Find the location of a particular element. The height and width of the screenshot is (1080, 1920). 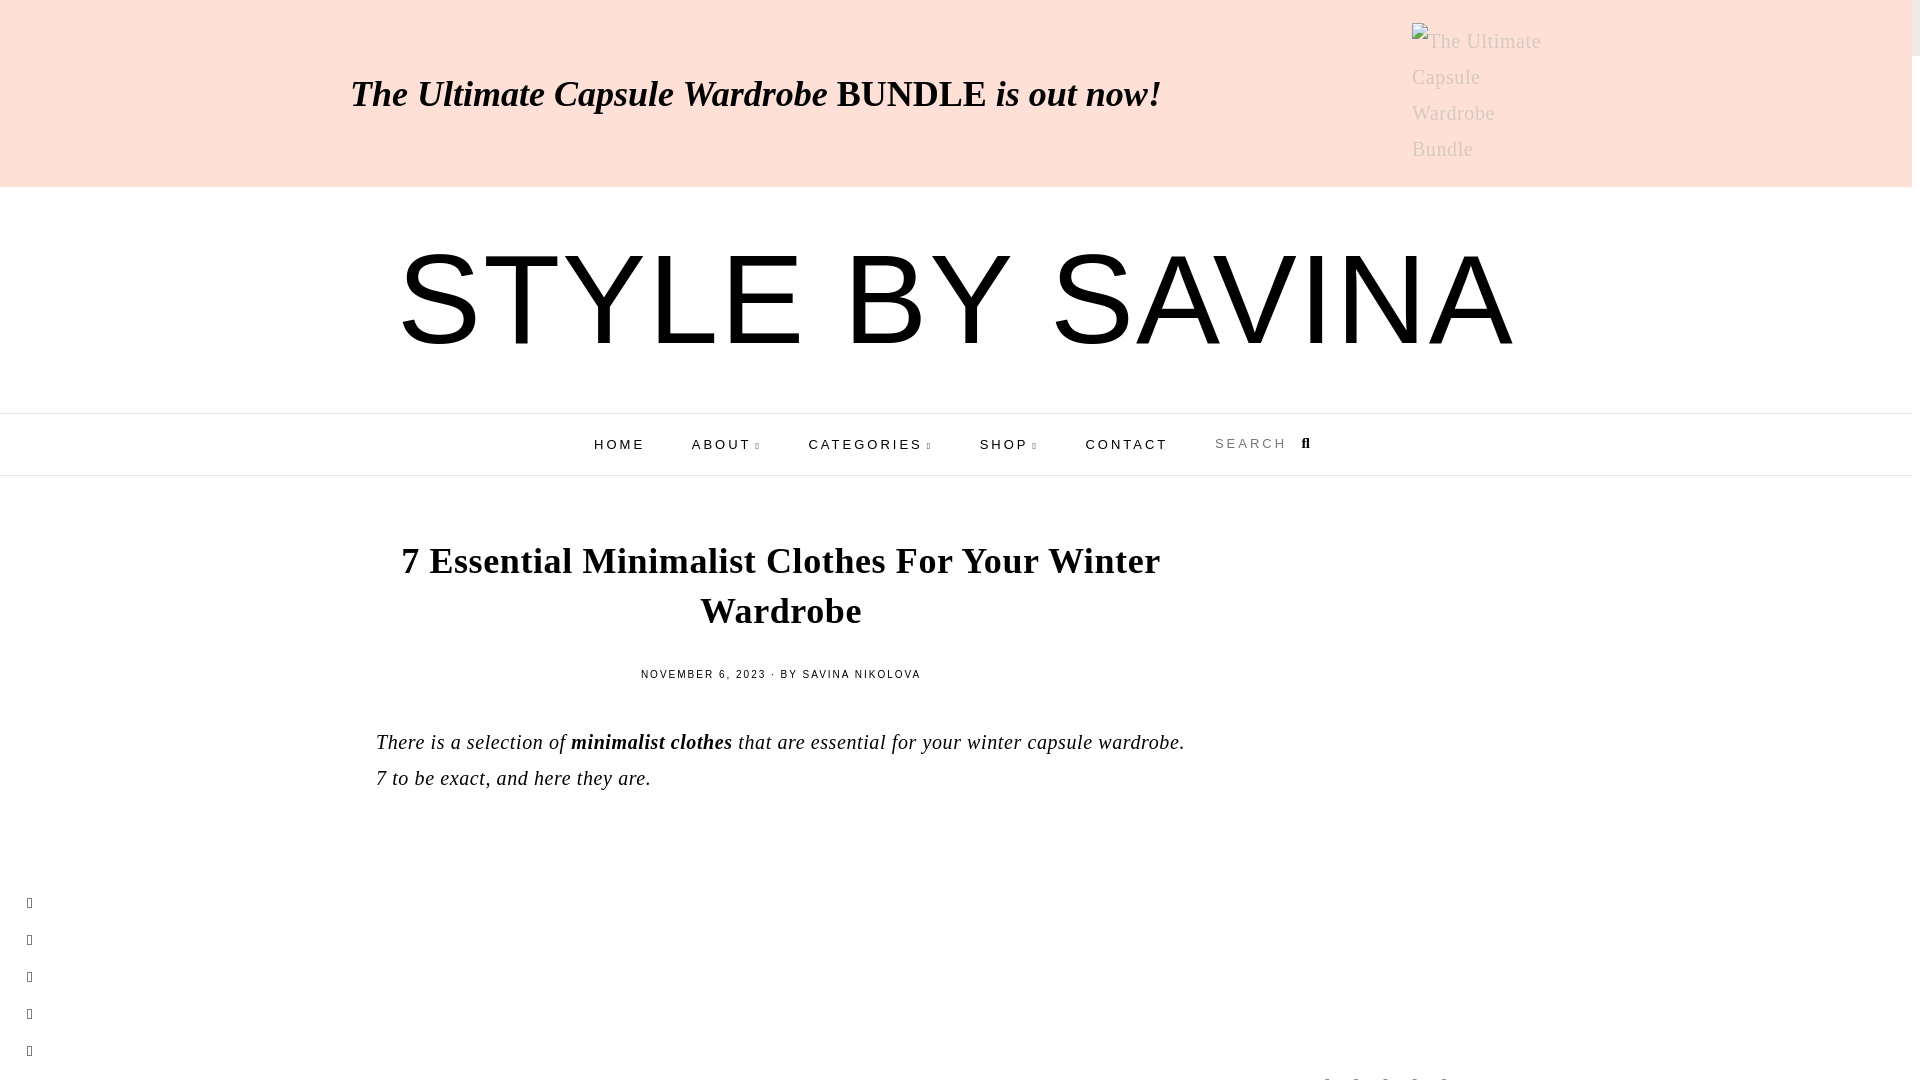

CATEGORIES is located at coordinates (870, 444).